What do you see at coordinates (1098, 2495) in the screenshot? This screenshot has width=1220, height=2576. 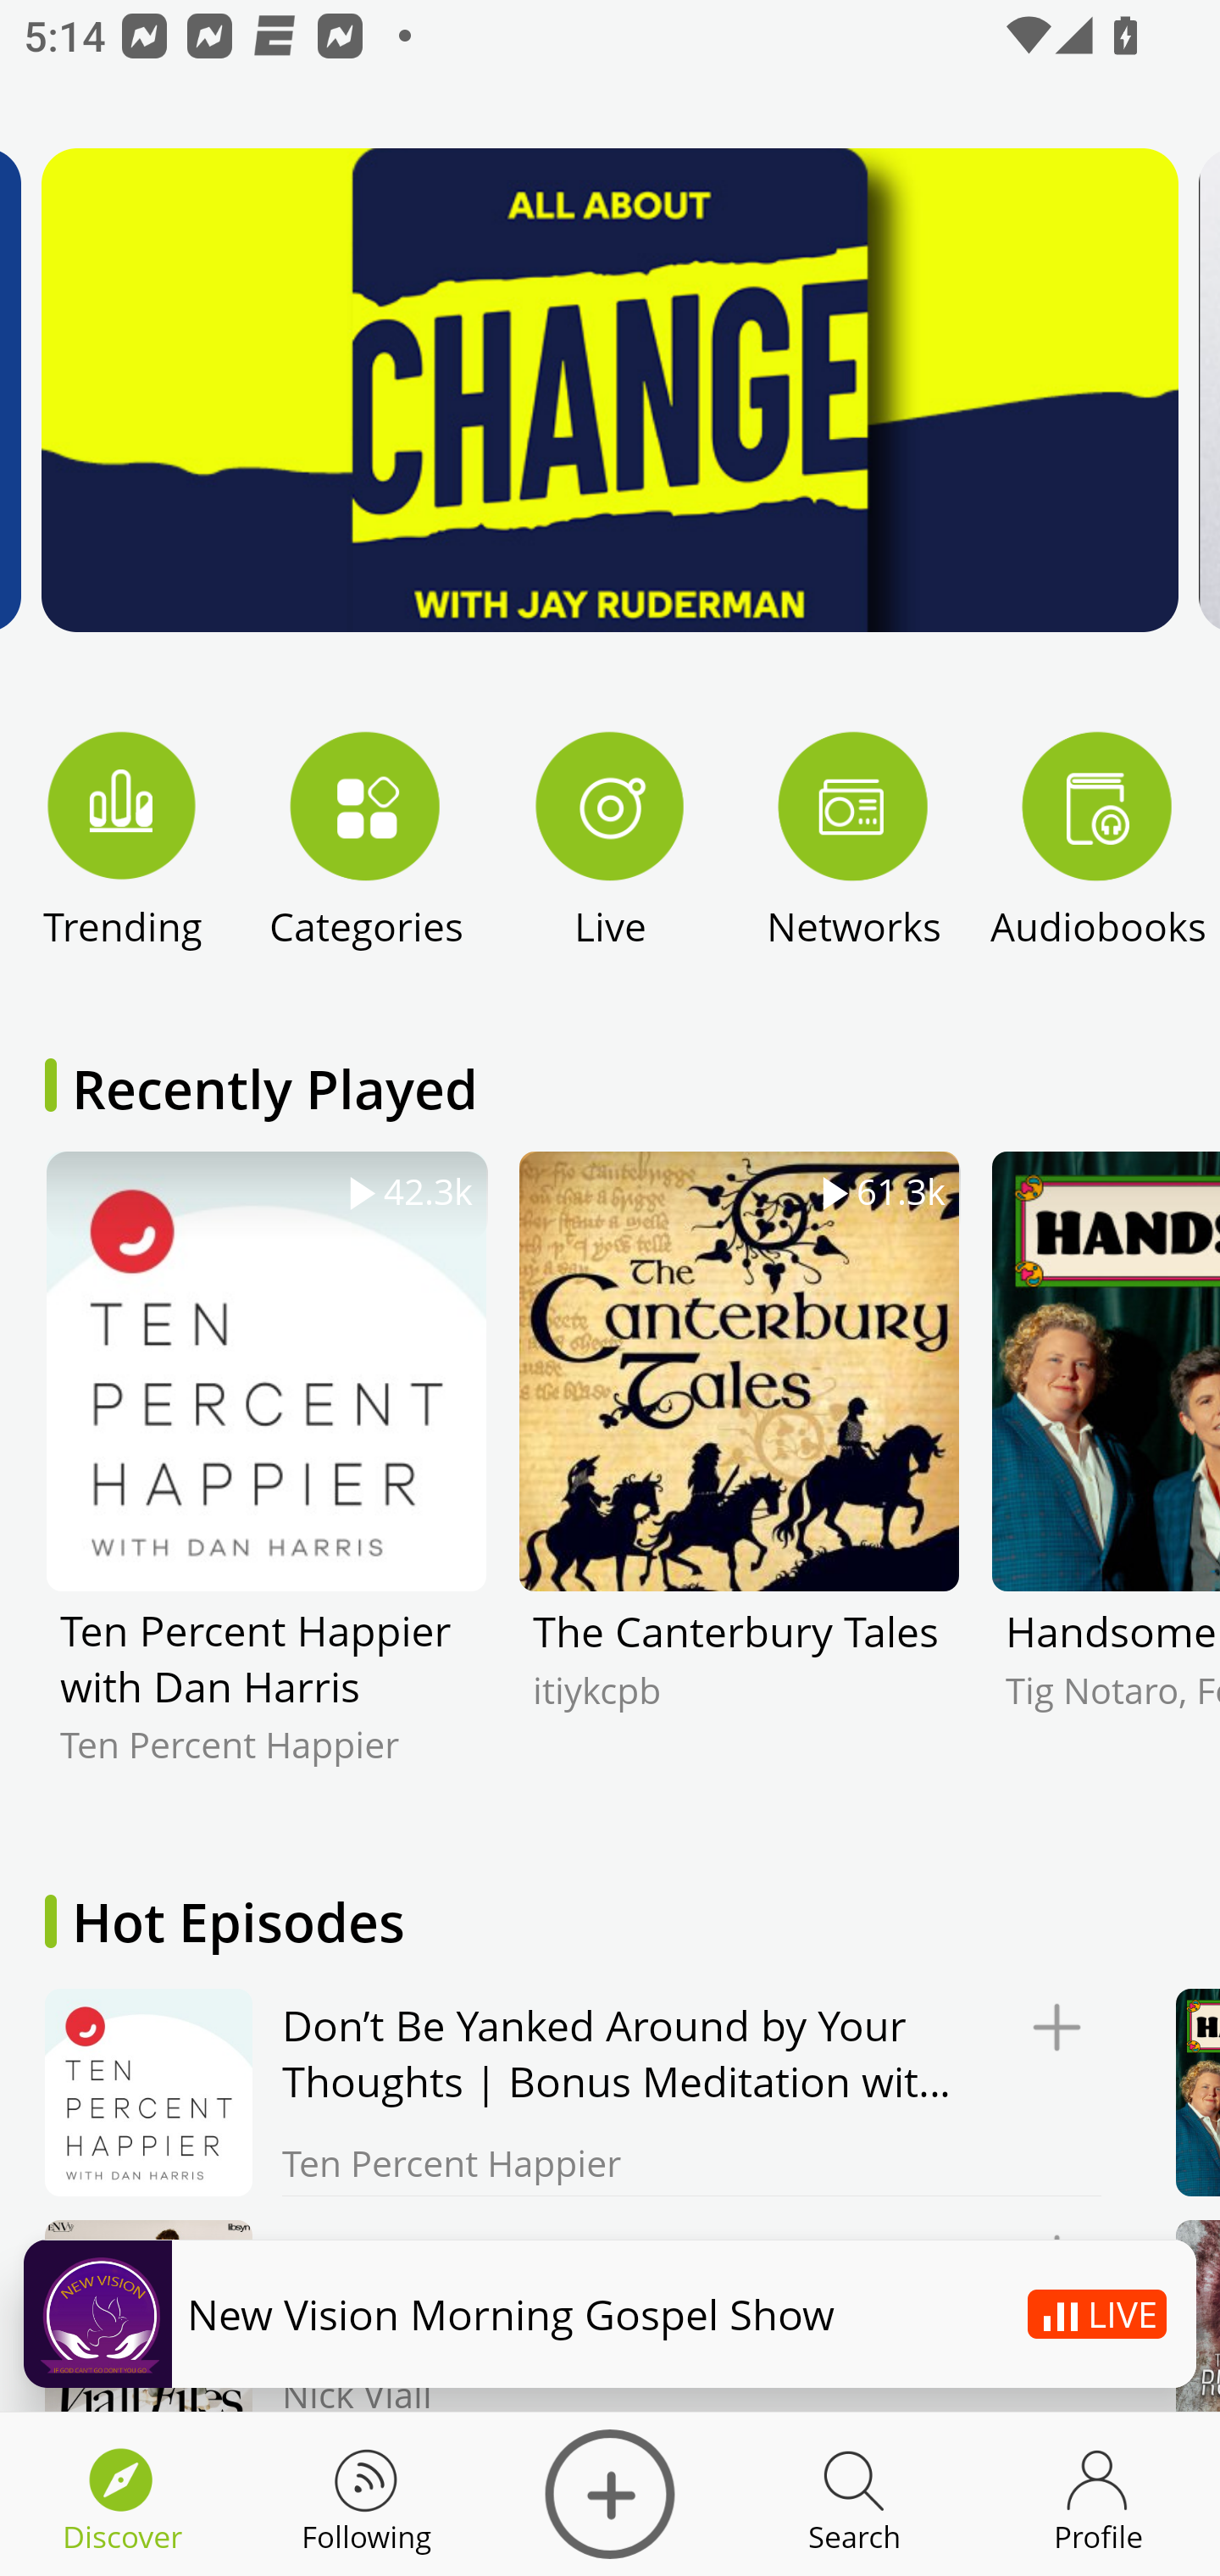 I see `Discover Profile` at bounding box center [1098, 2495].